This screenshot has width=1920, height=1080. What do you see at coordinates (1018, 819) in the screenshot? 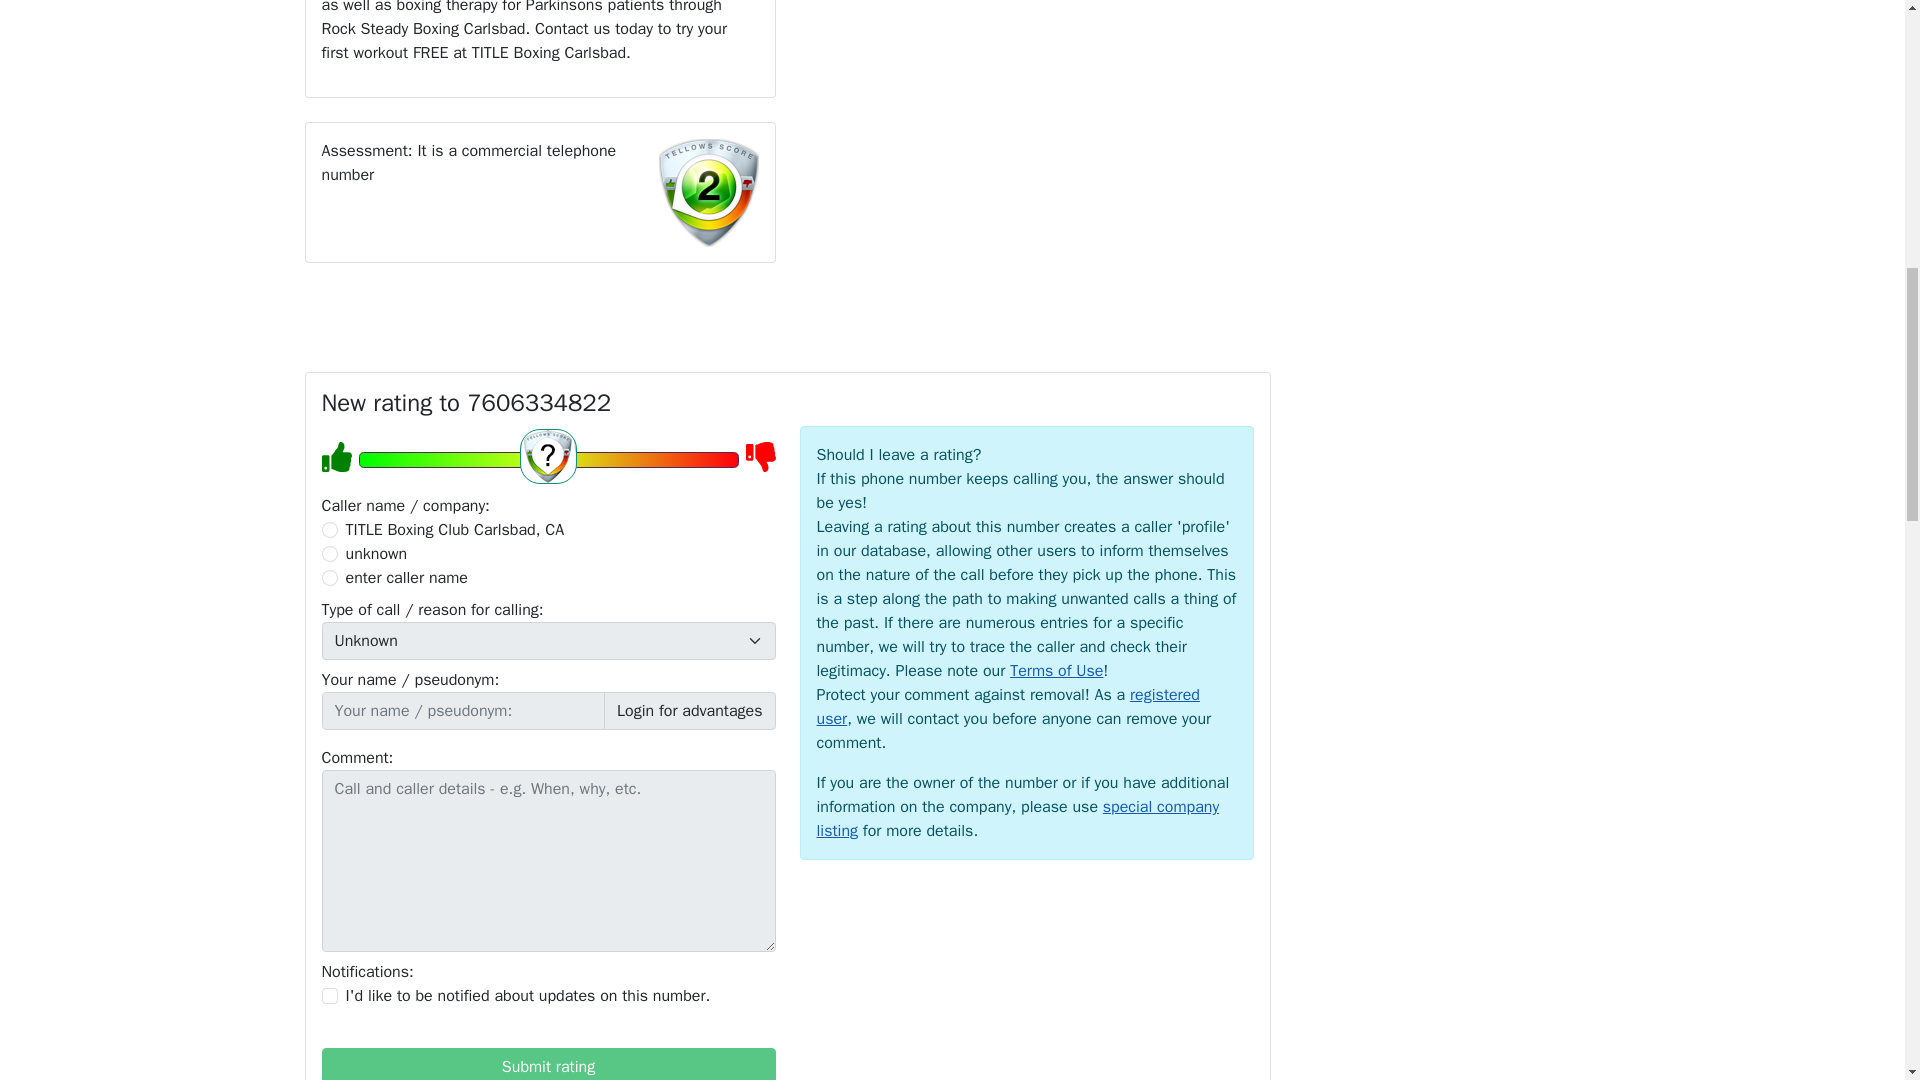
I see `special company listing` at bounding box center [1018, 819].